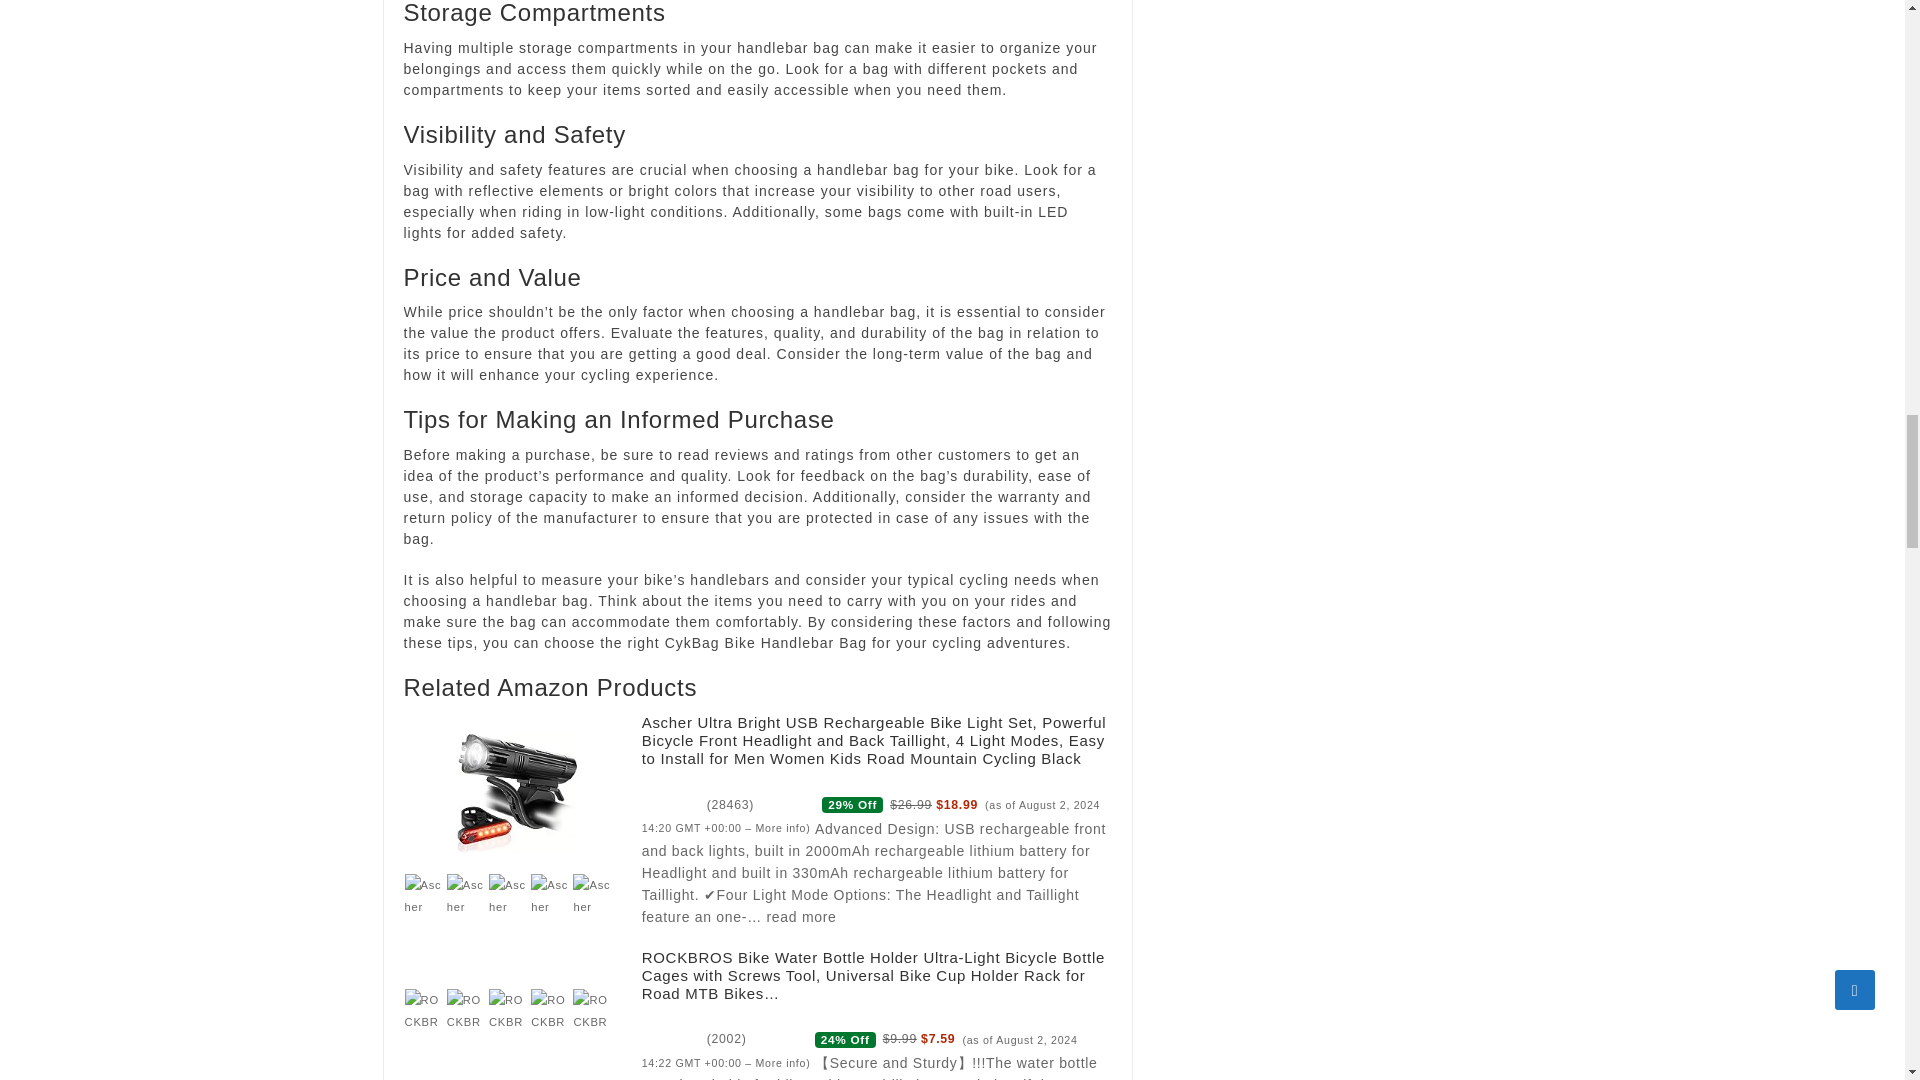  What do you see at coordinates (800, 916) in the screenshot?
I see `read more` at bounding box center [800, 916].